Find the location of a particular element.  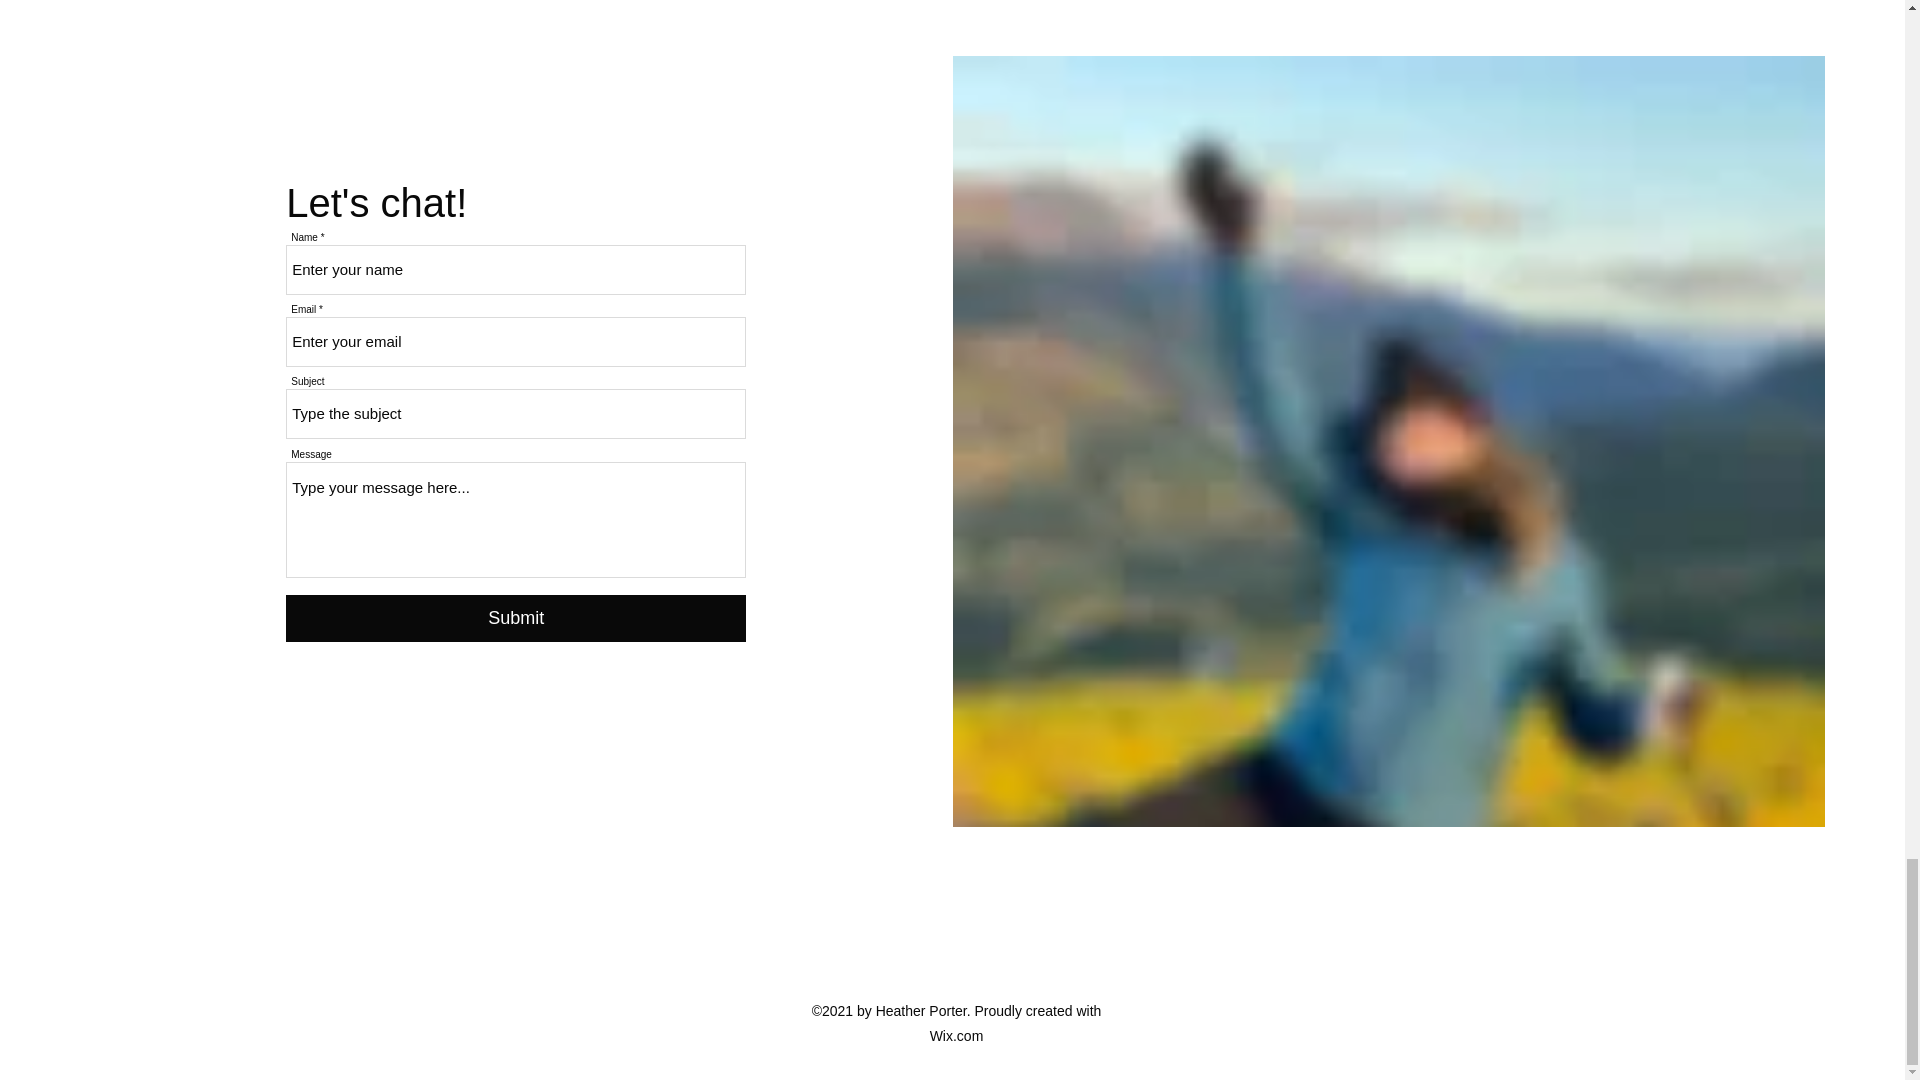

Submit is located at coordinates (516, 618).